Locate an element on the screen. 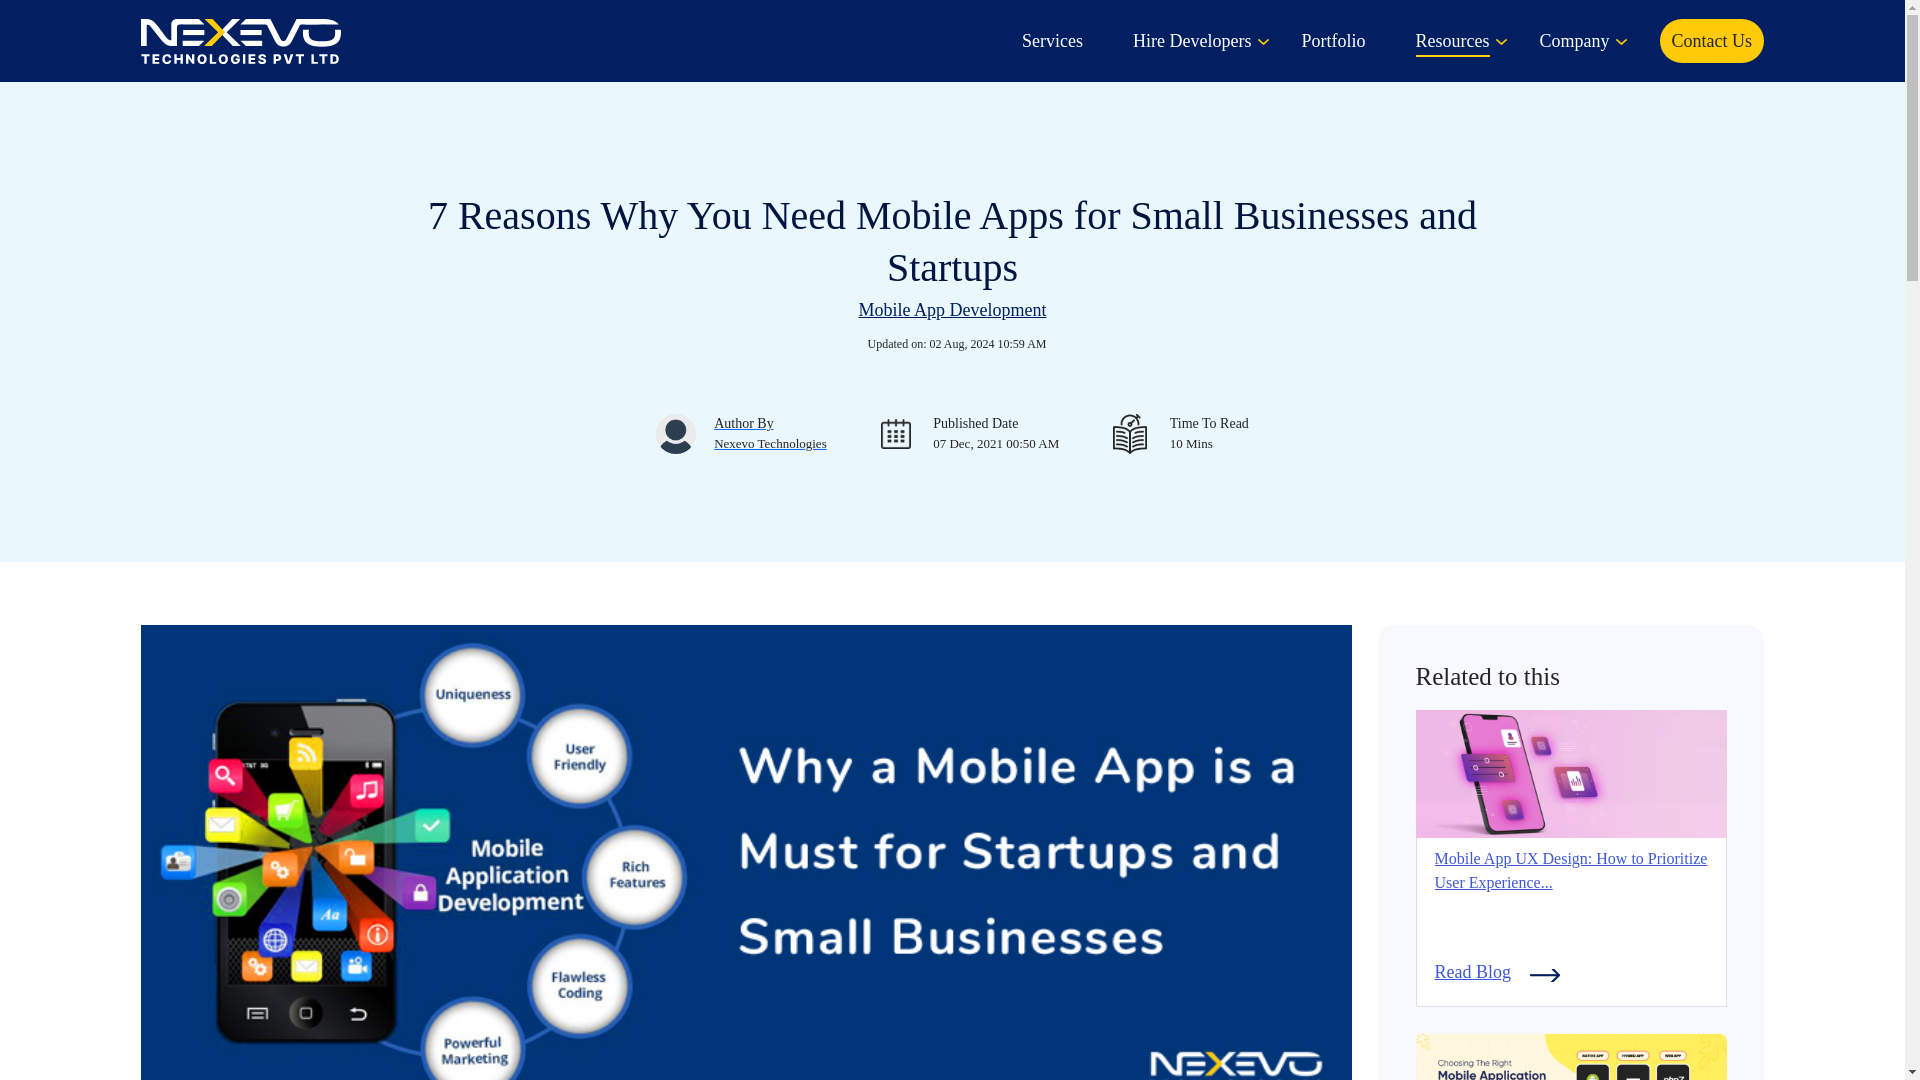 The image size is (1920, 1080). Hire Developers is located at coordinates (1192, 40).